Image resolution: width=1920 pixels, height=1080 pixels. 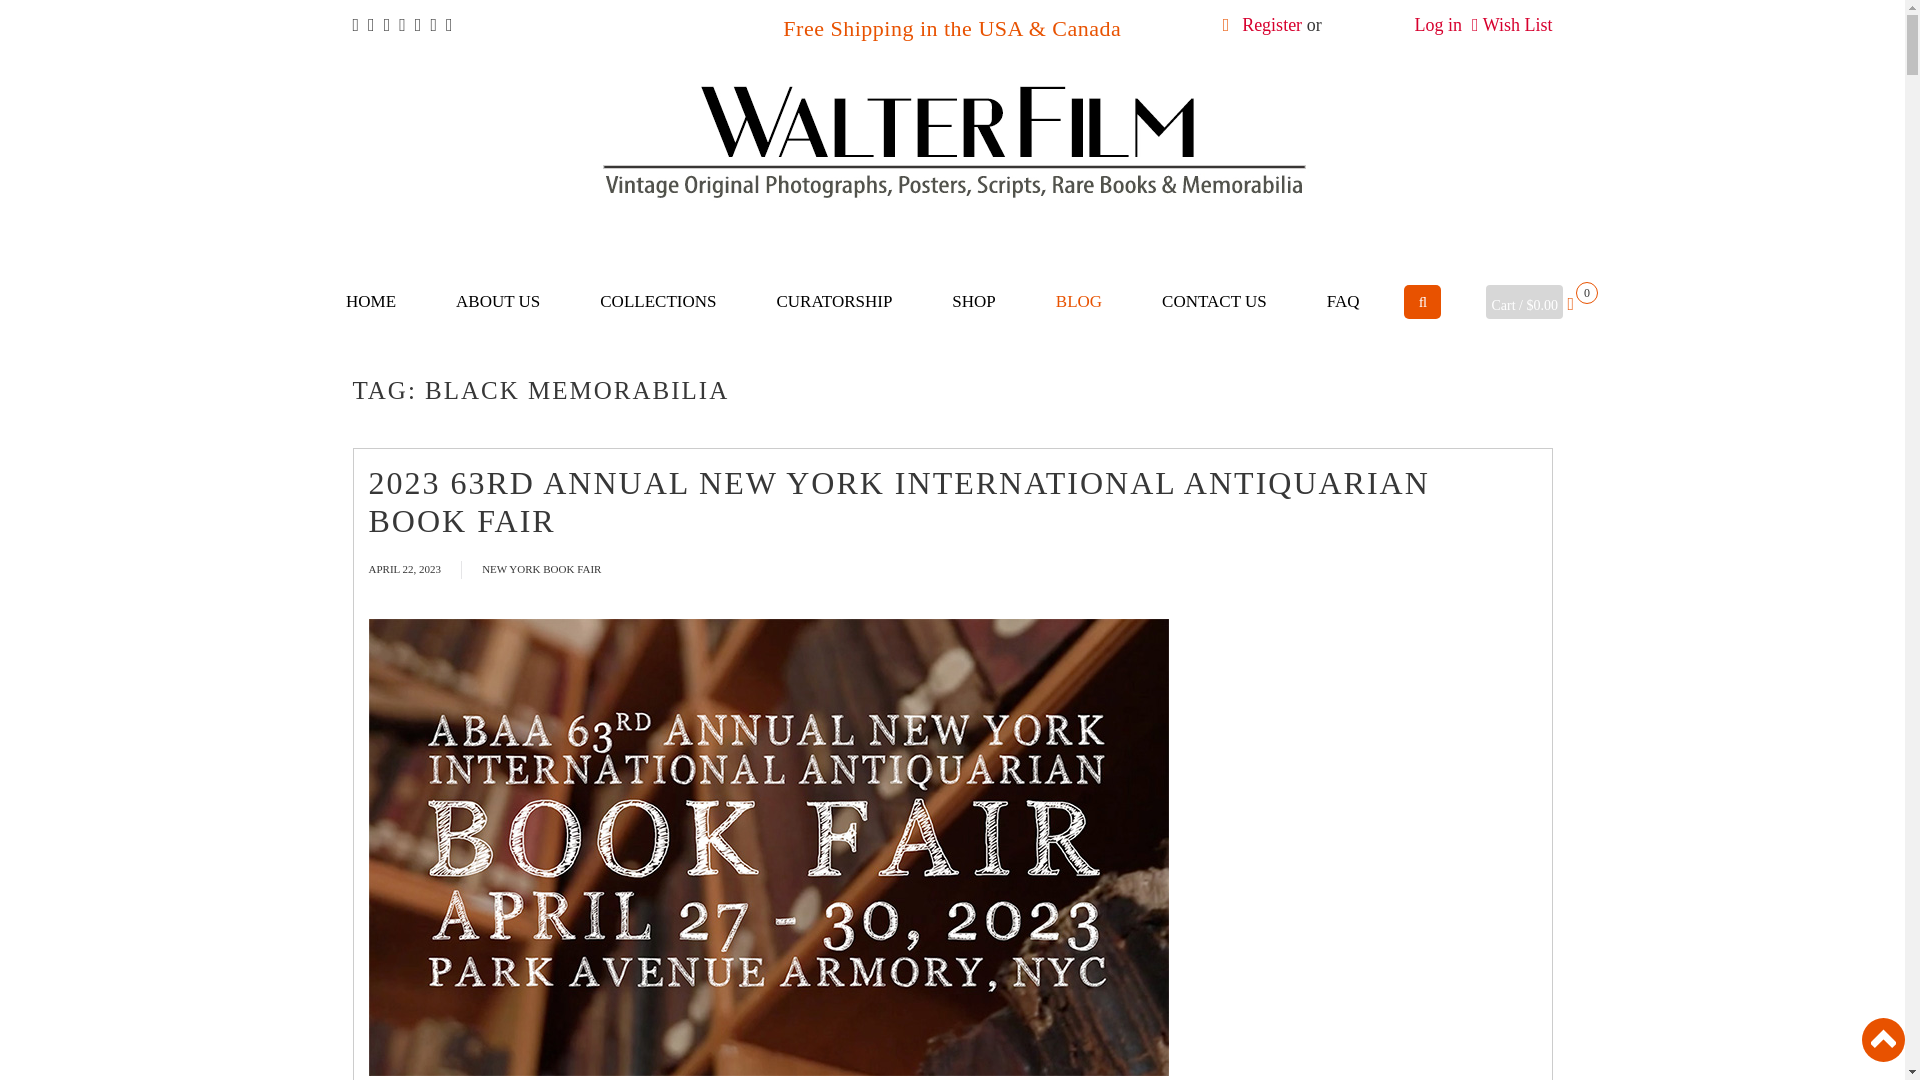 What do you see at coordinates (498, 302) in the screenshot?
I see `ABOUT US` at bounding box center [498, 302].